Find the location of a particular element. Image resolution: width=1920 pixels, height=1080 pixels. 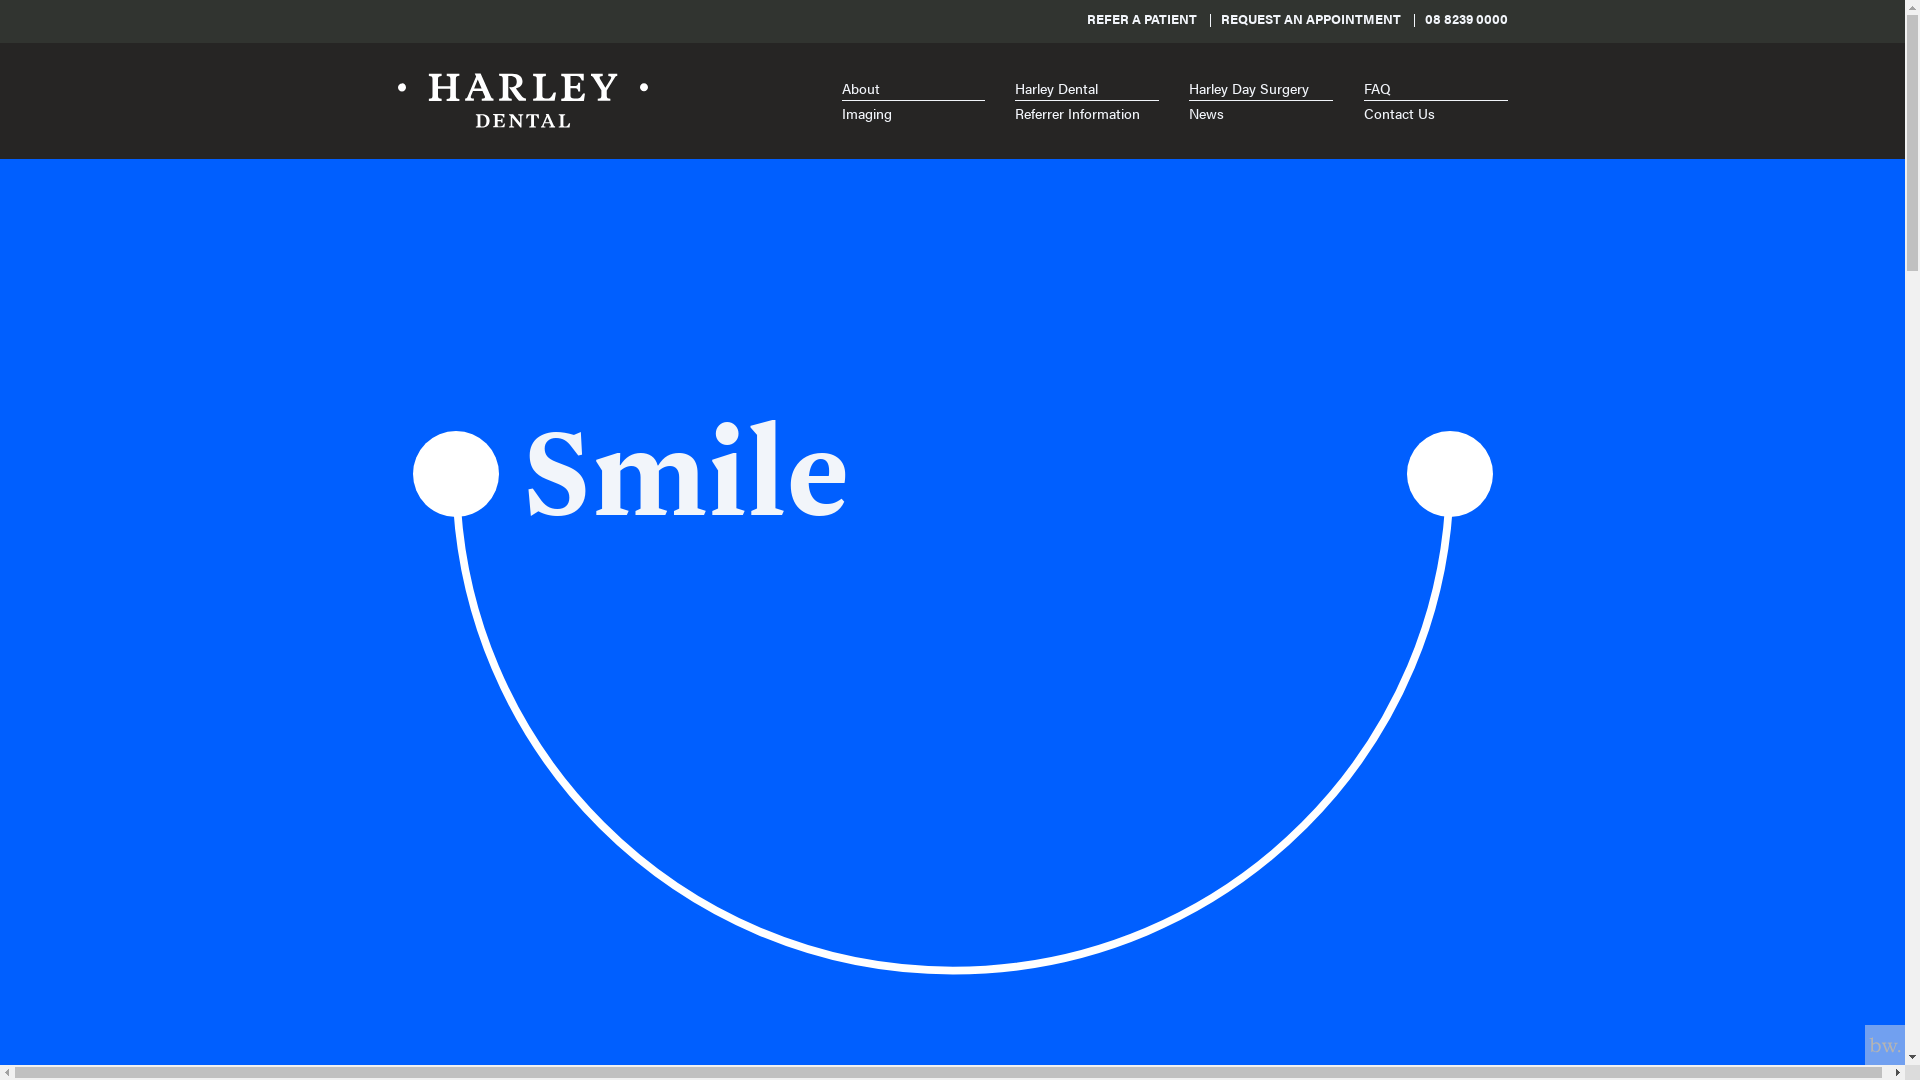

About is located at coordinates (914, 88).